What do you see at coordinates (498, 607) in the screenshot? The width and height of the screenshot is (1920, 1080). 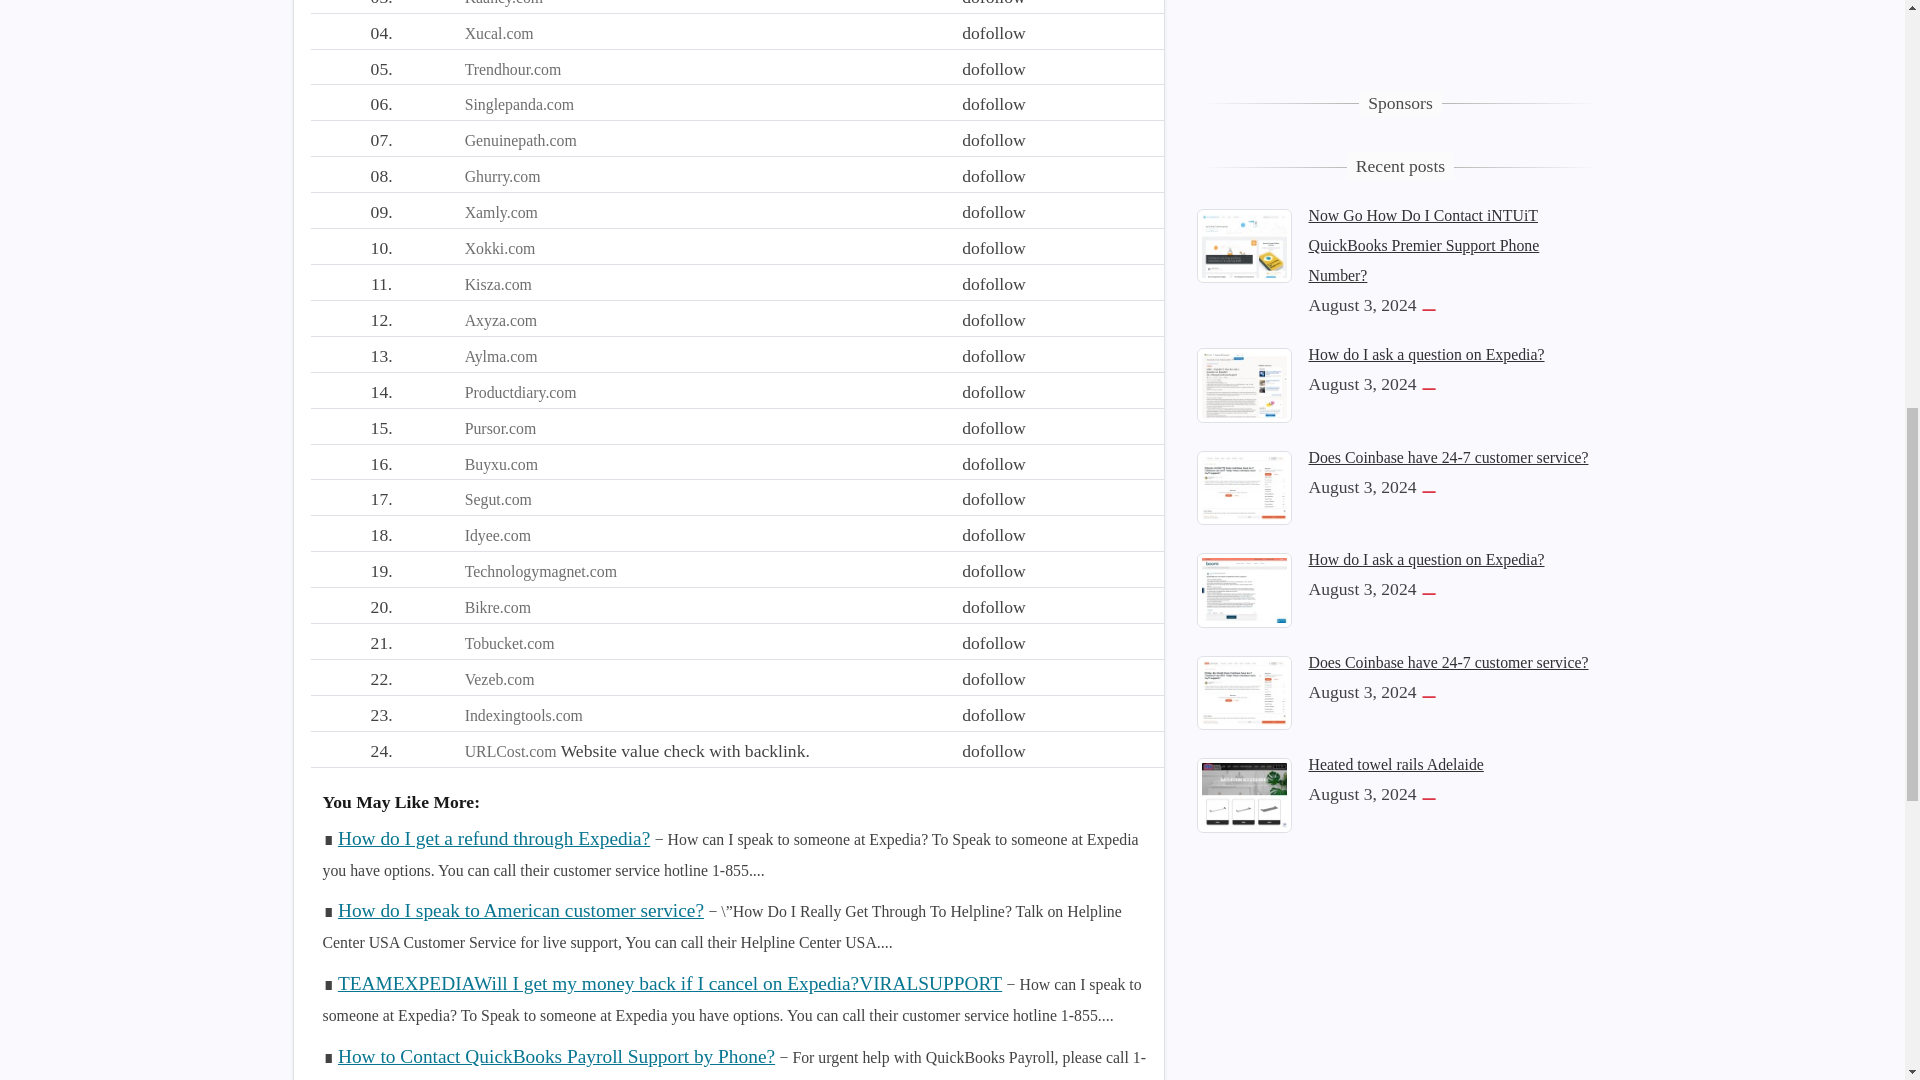 I see `Bikre.com` at bounding box center [498, 607].